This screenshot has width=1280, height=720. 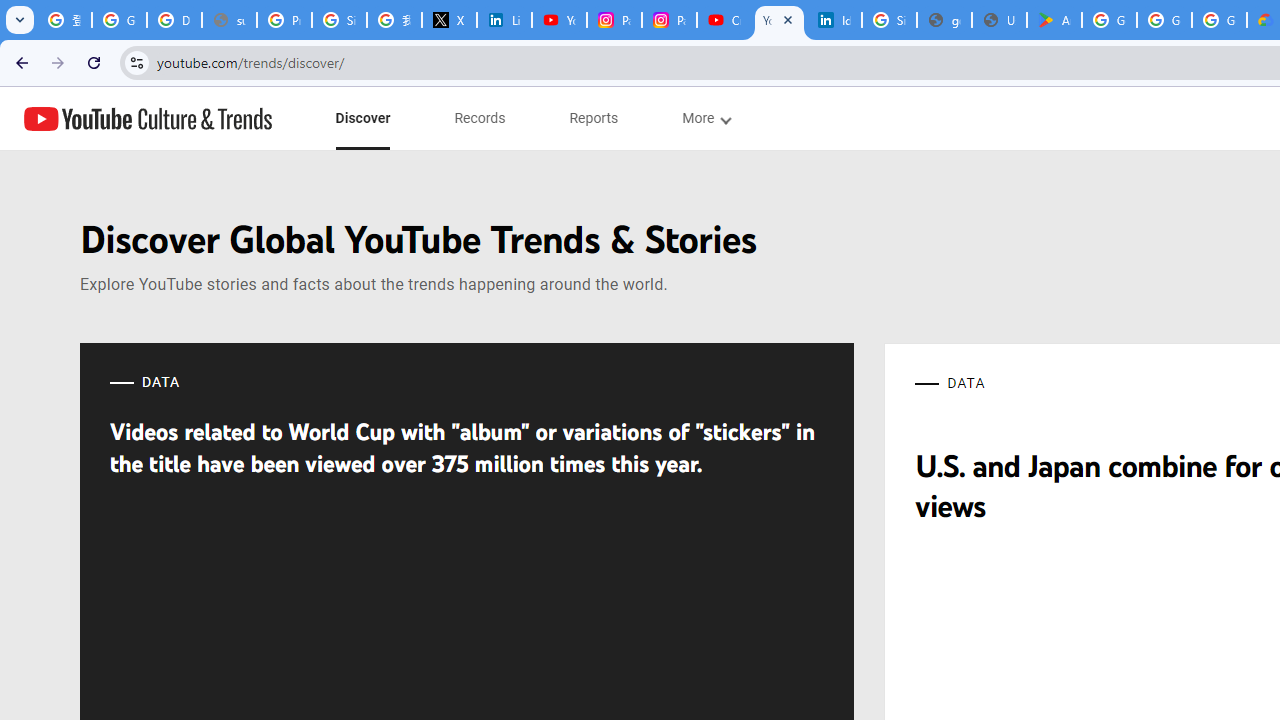 What do you see at coordinates (362, 118) in the screenshot?
I see `subnav-Discover menupopup` at bounding box center [362, 118].